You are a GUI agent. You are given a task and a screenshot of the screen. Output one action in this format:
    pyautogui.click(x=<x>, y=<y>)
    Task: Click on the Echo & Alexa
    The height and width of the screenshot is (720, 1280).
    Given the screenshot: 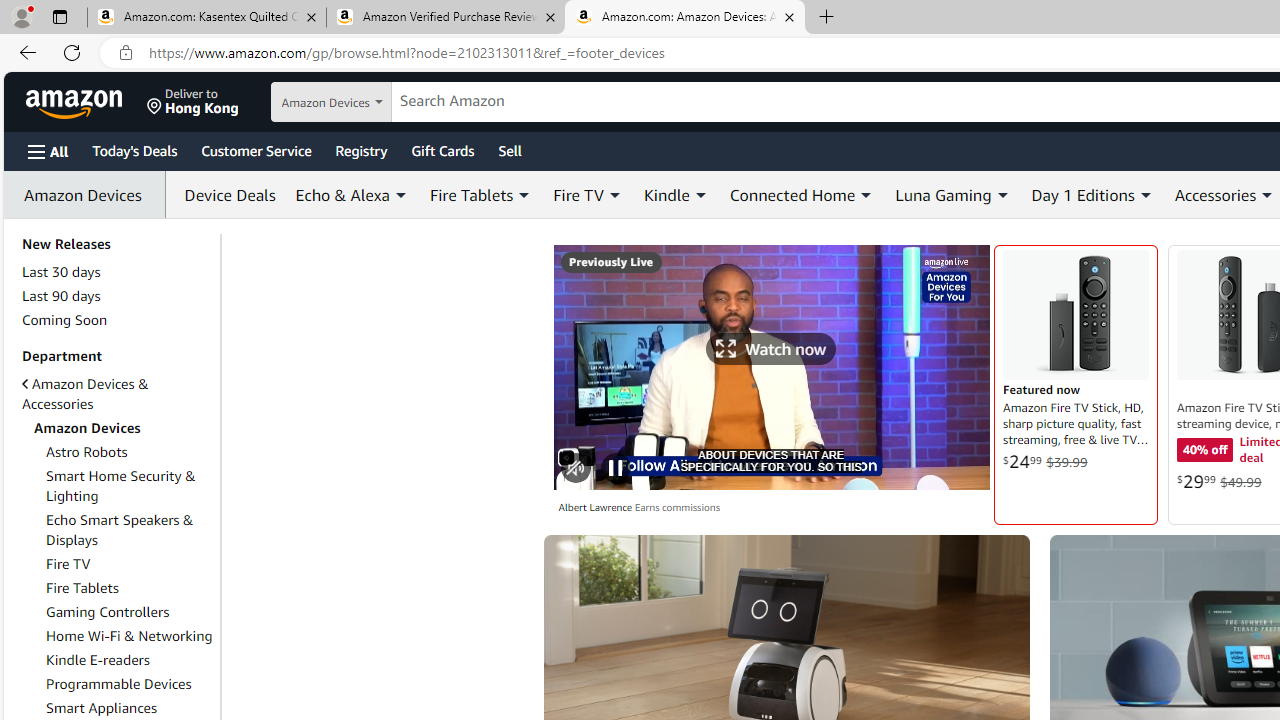 What is the action you would take?
    pyautogui.click(x=352, y=194)
    